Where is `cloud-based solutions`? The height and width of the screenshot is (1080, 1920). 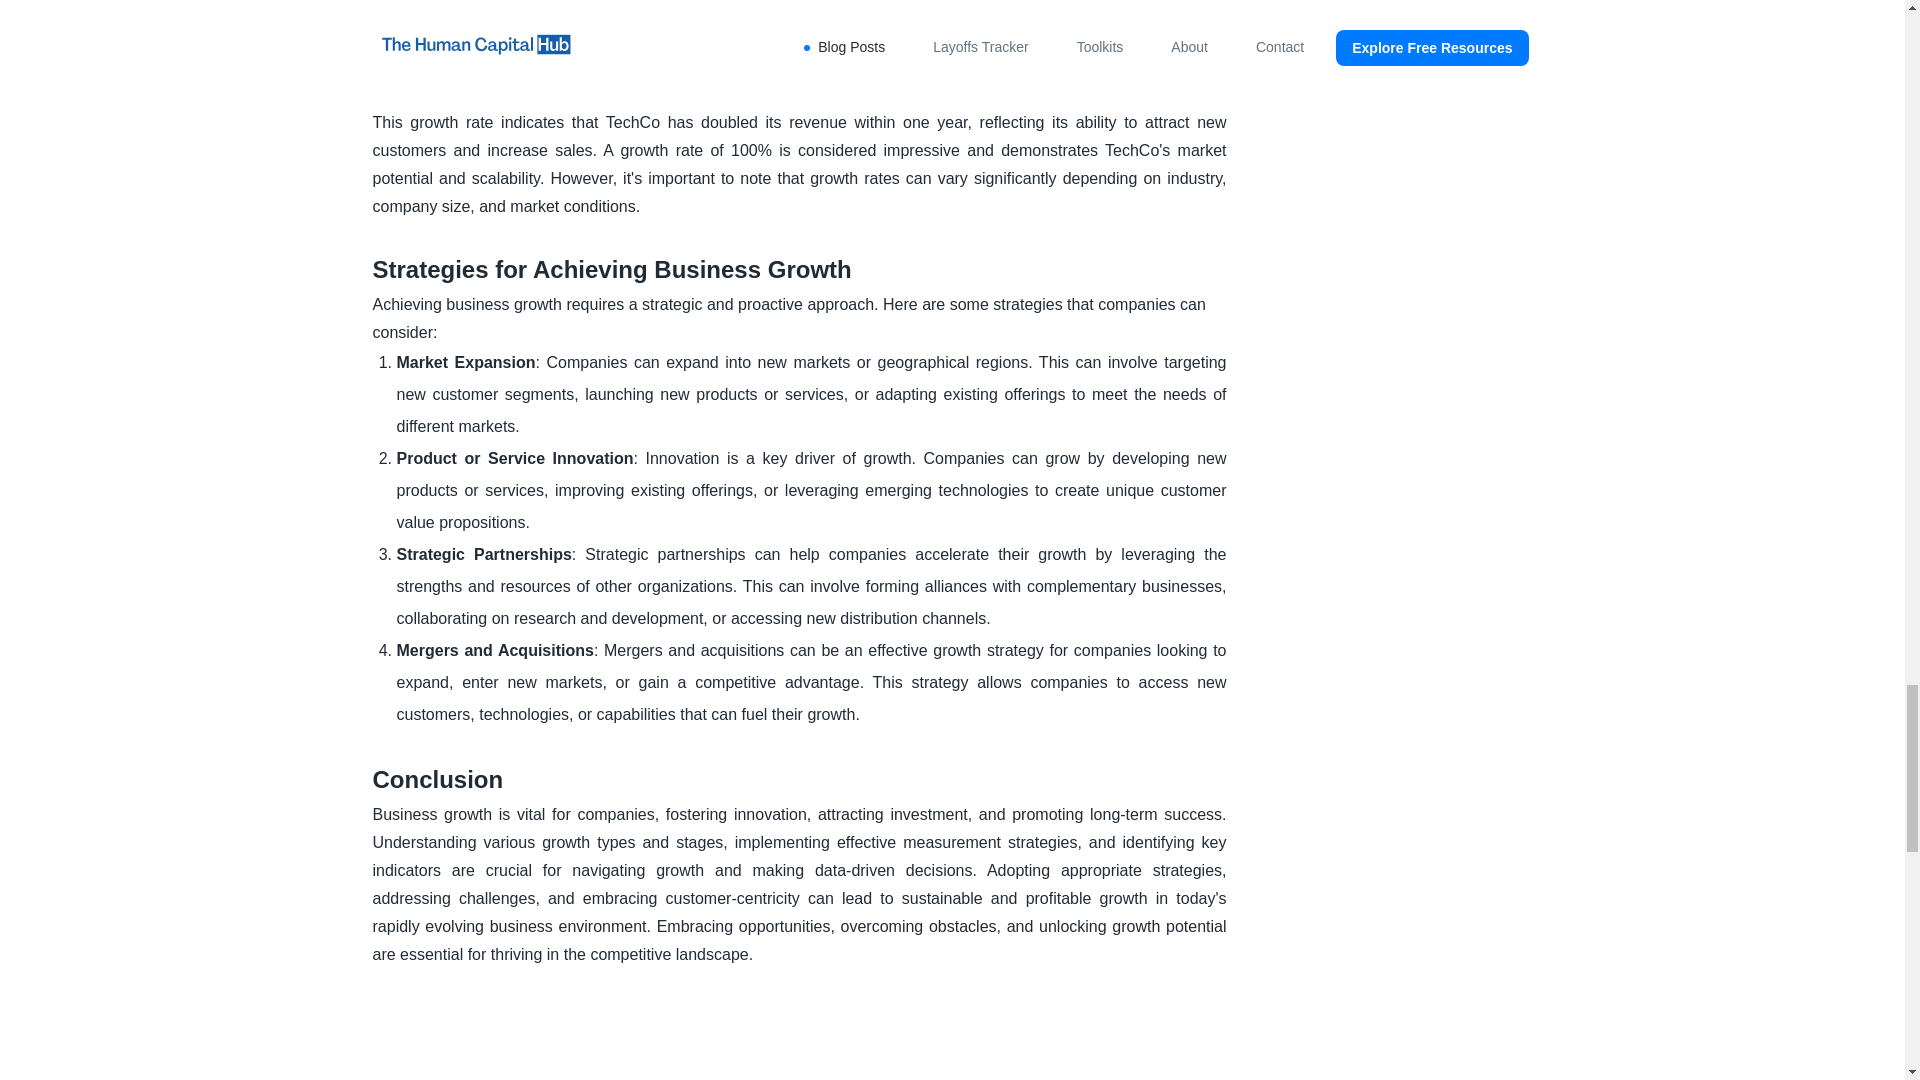
cloud-based solutions is located at coordinates (648, 38).